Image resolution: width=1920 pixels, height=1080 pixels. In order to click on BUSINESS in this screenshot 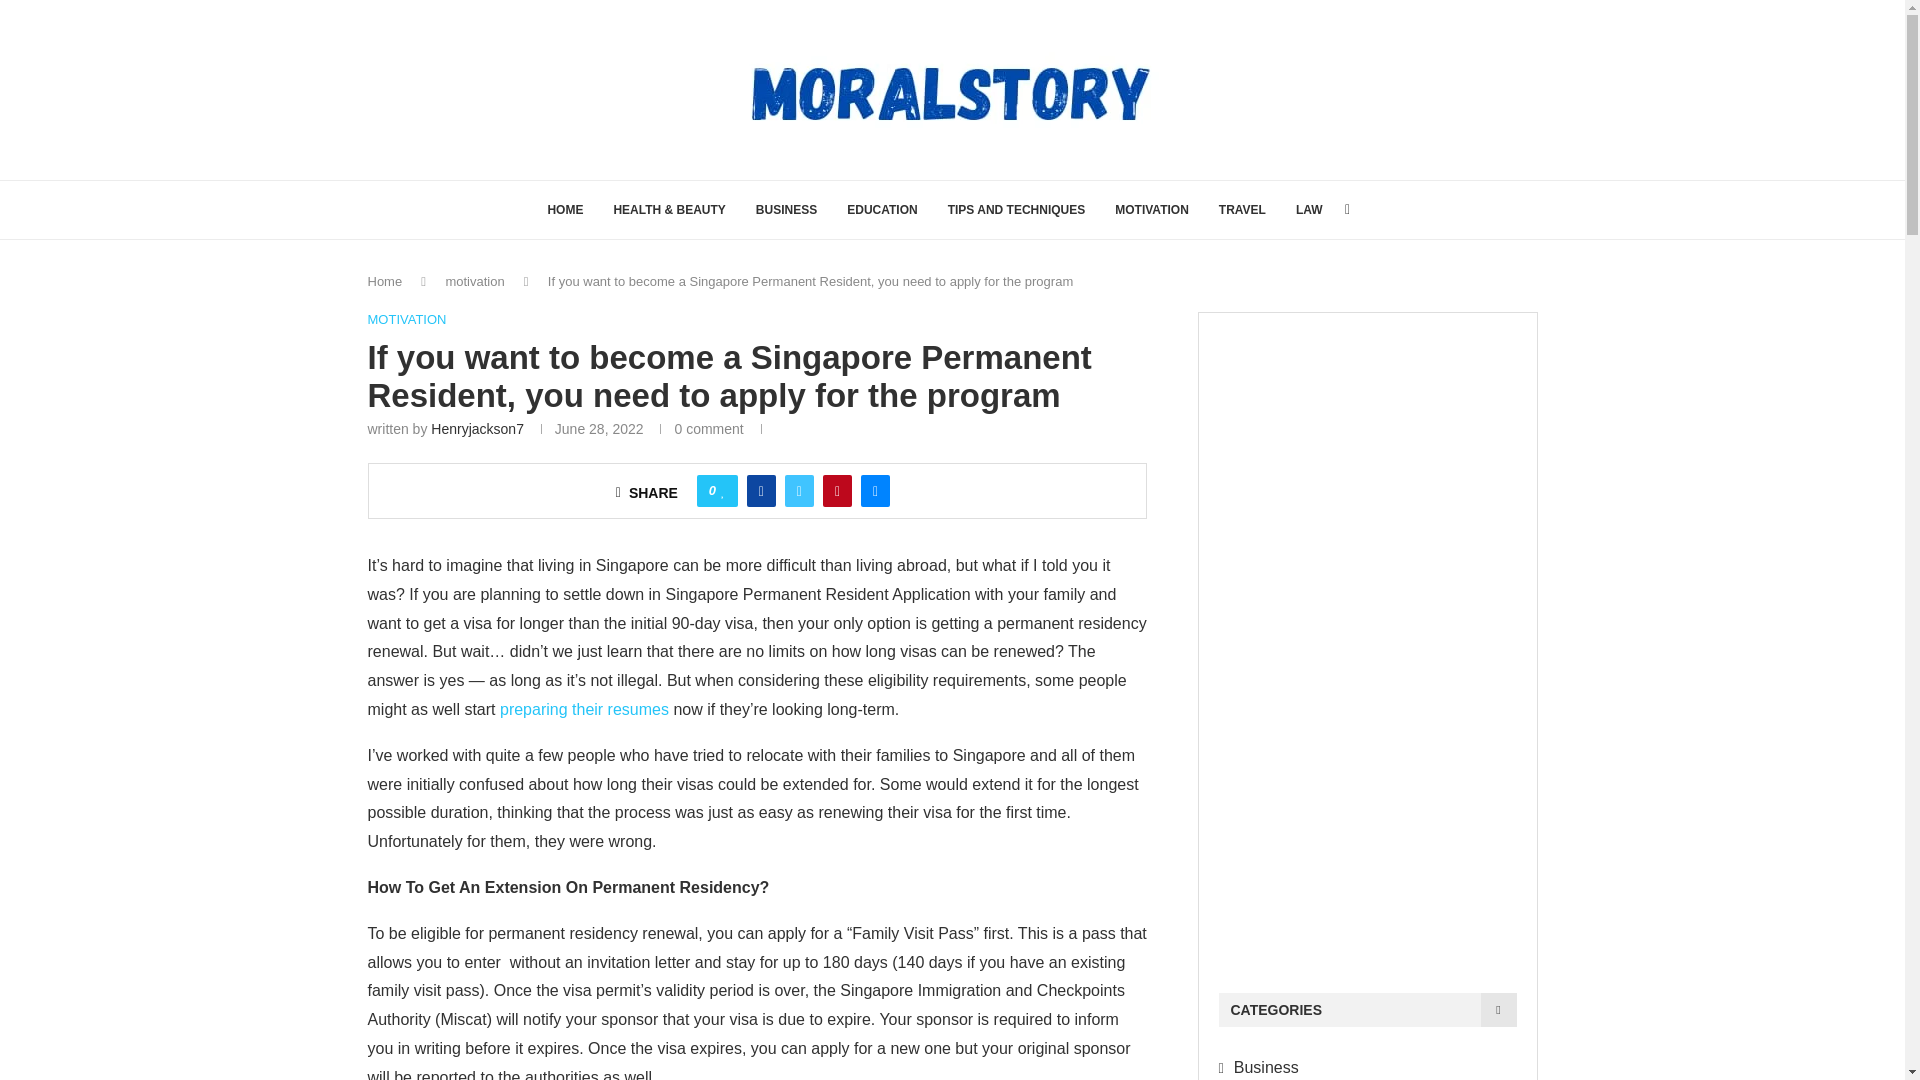, I will do `click(786, 210)`.